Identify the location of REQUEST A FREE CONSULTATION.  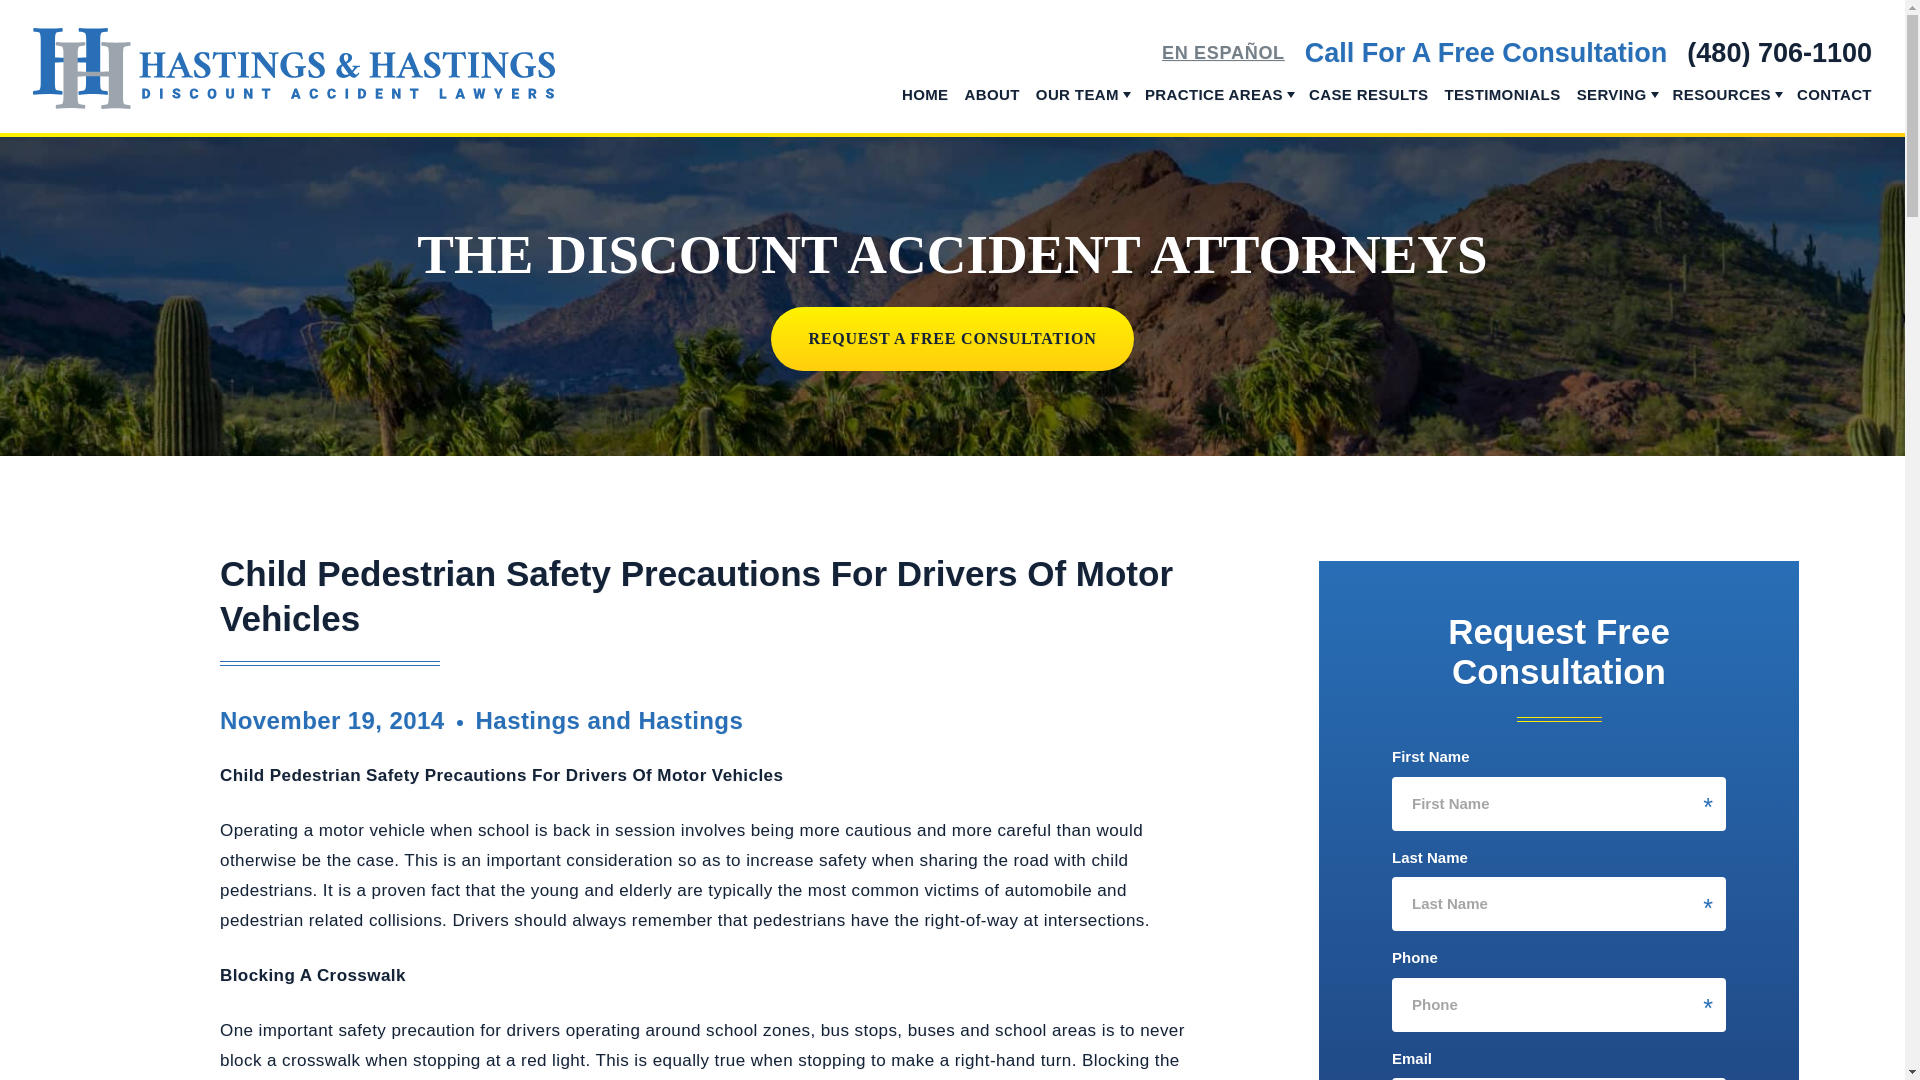
(952, 338).